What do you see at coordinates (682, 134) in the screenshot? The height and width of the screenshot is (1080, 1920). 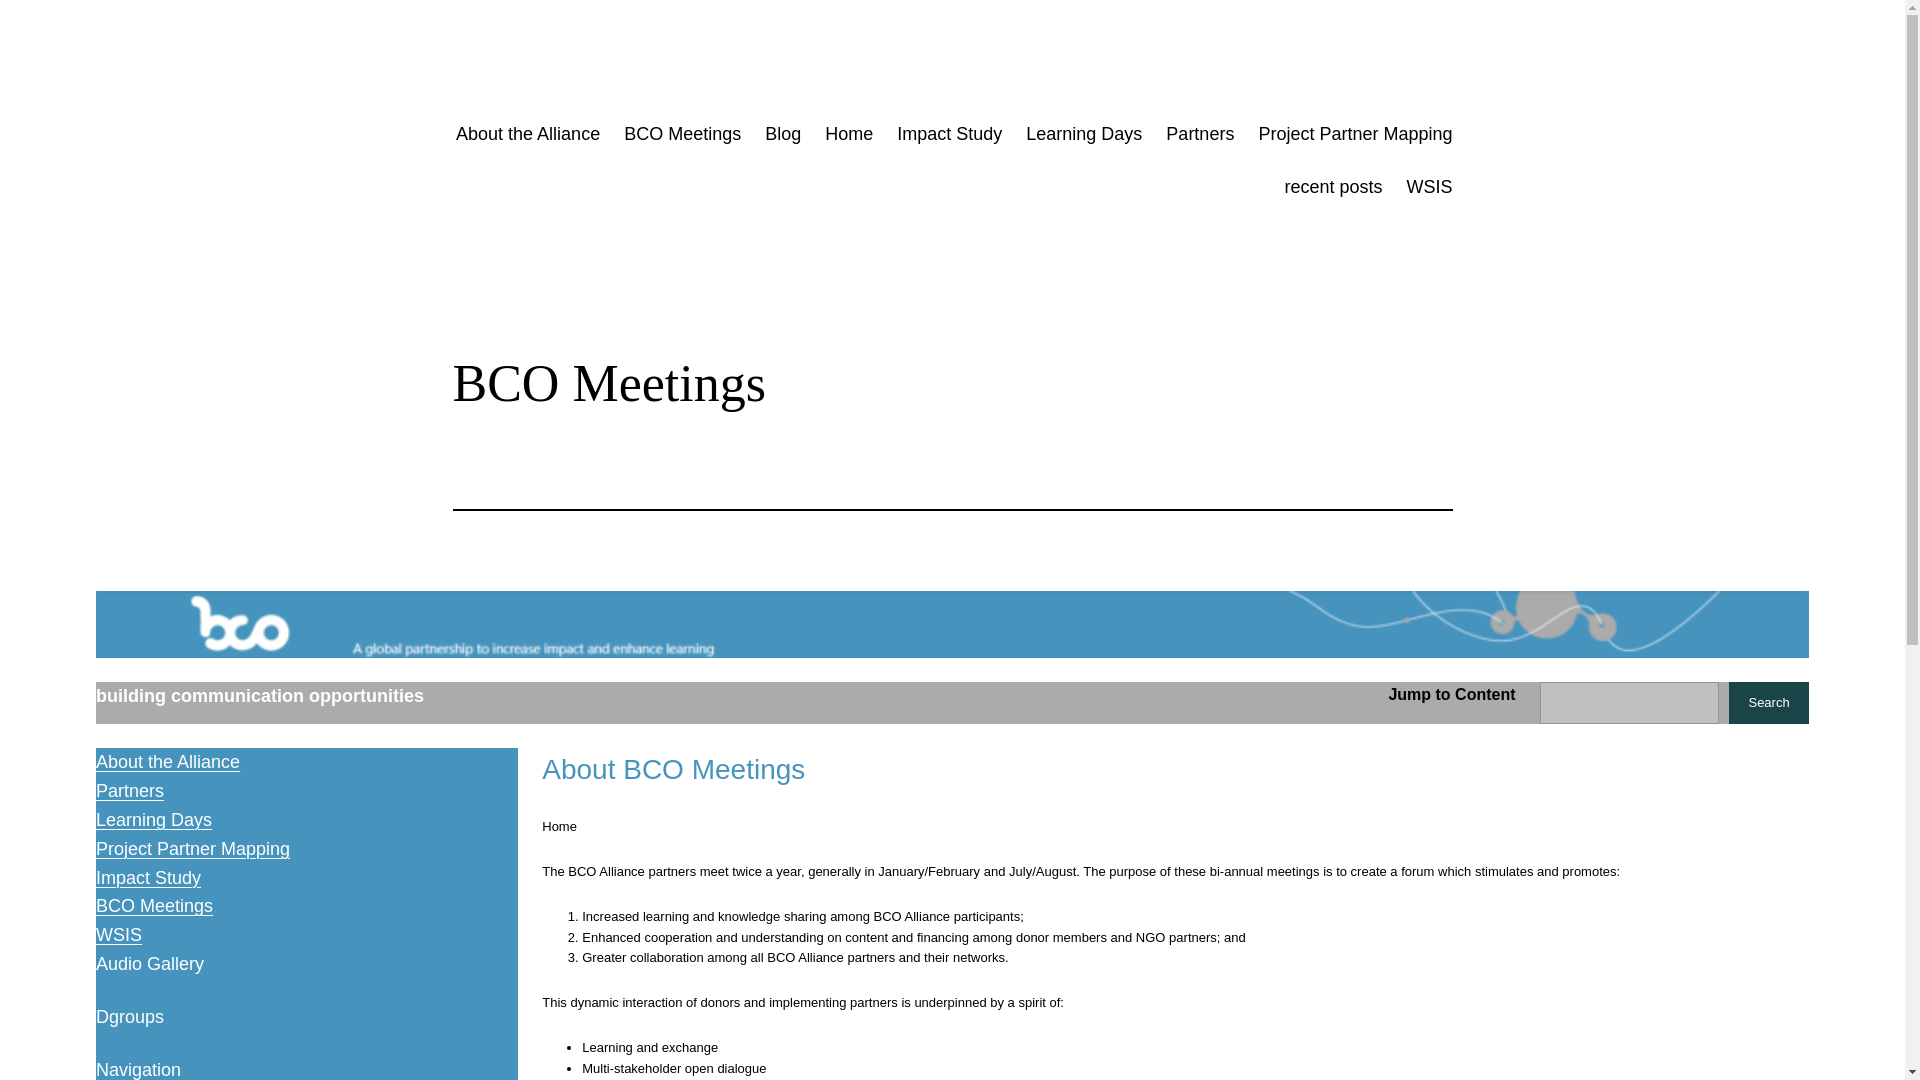 I see `BCO Meetings` at bounding box center [682, 134].